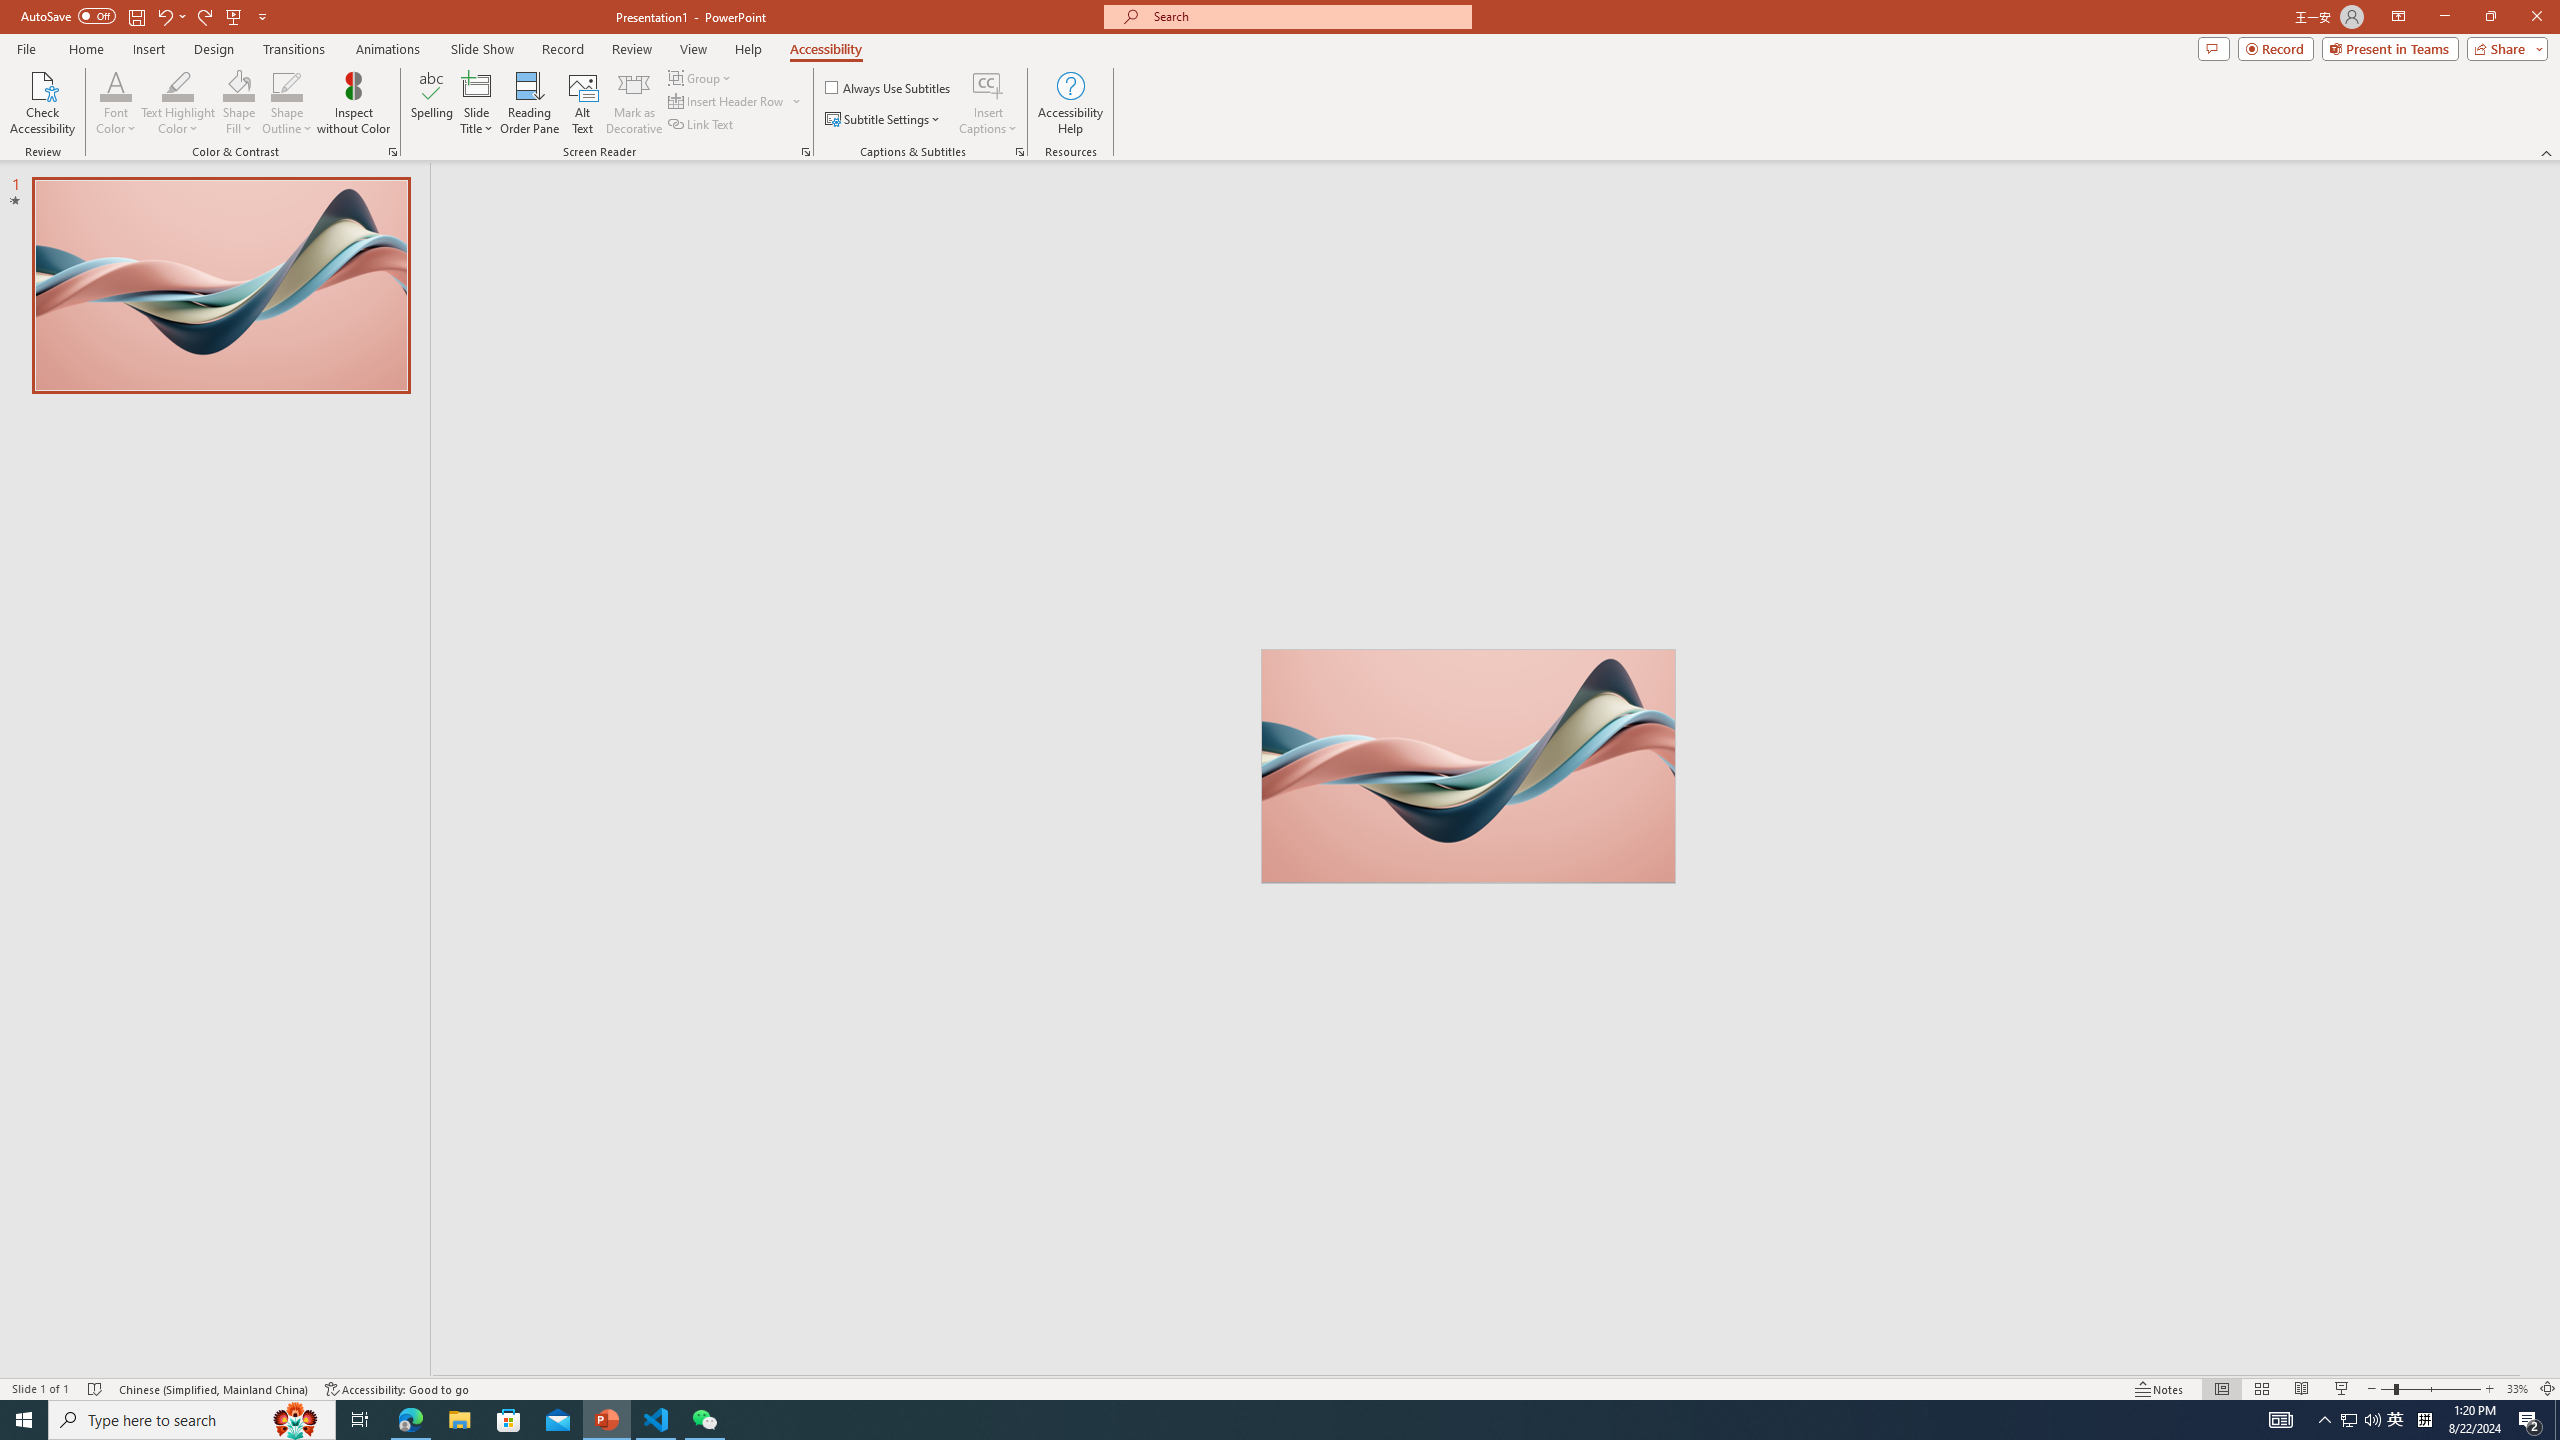 The width and height of the screenshot is (2560, 1440). Describe the element at coordinates (477, 103) in the screenshot. I see `Slide Title` at that location.